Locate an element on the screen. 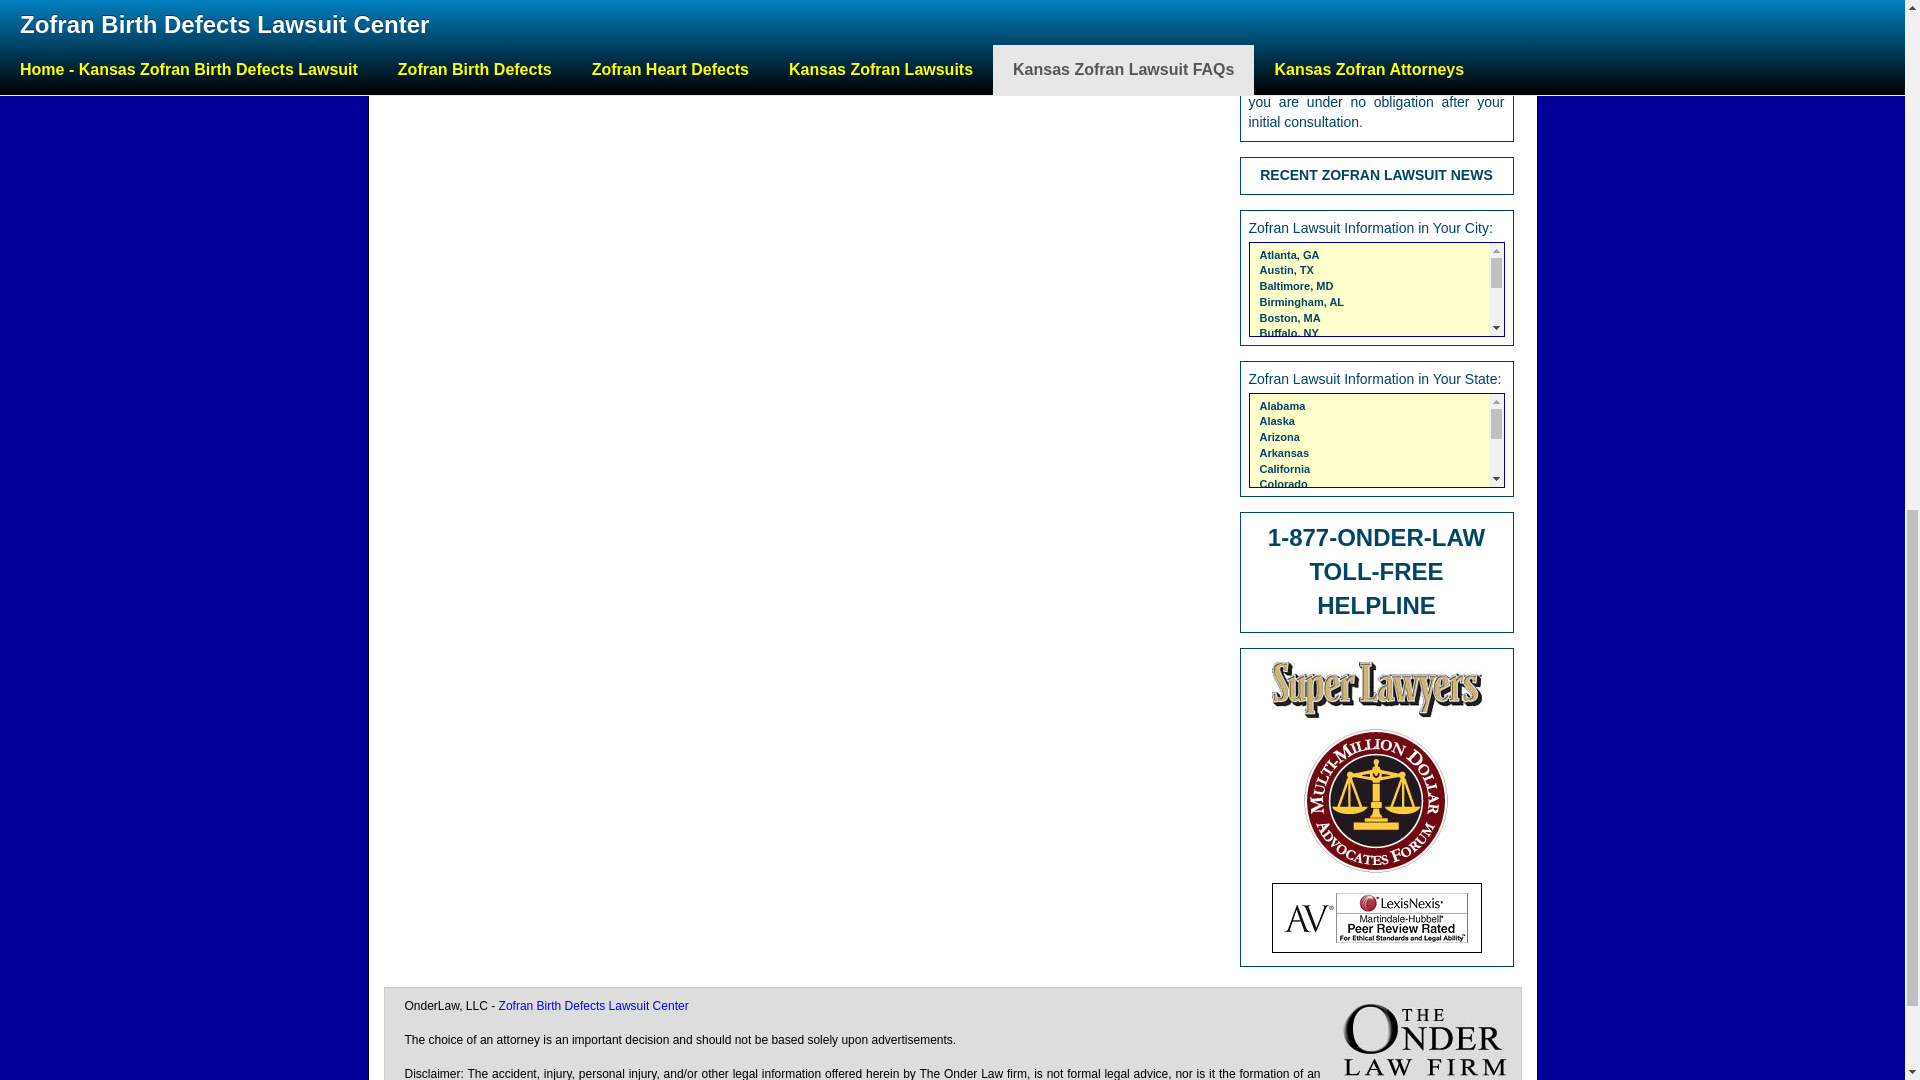 This screenshot has width=1920, height=1080. Boston, MA is located at coordinates (1290, 318).